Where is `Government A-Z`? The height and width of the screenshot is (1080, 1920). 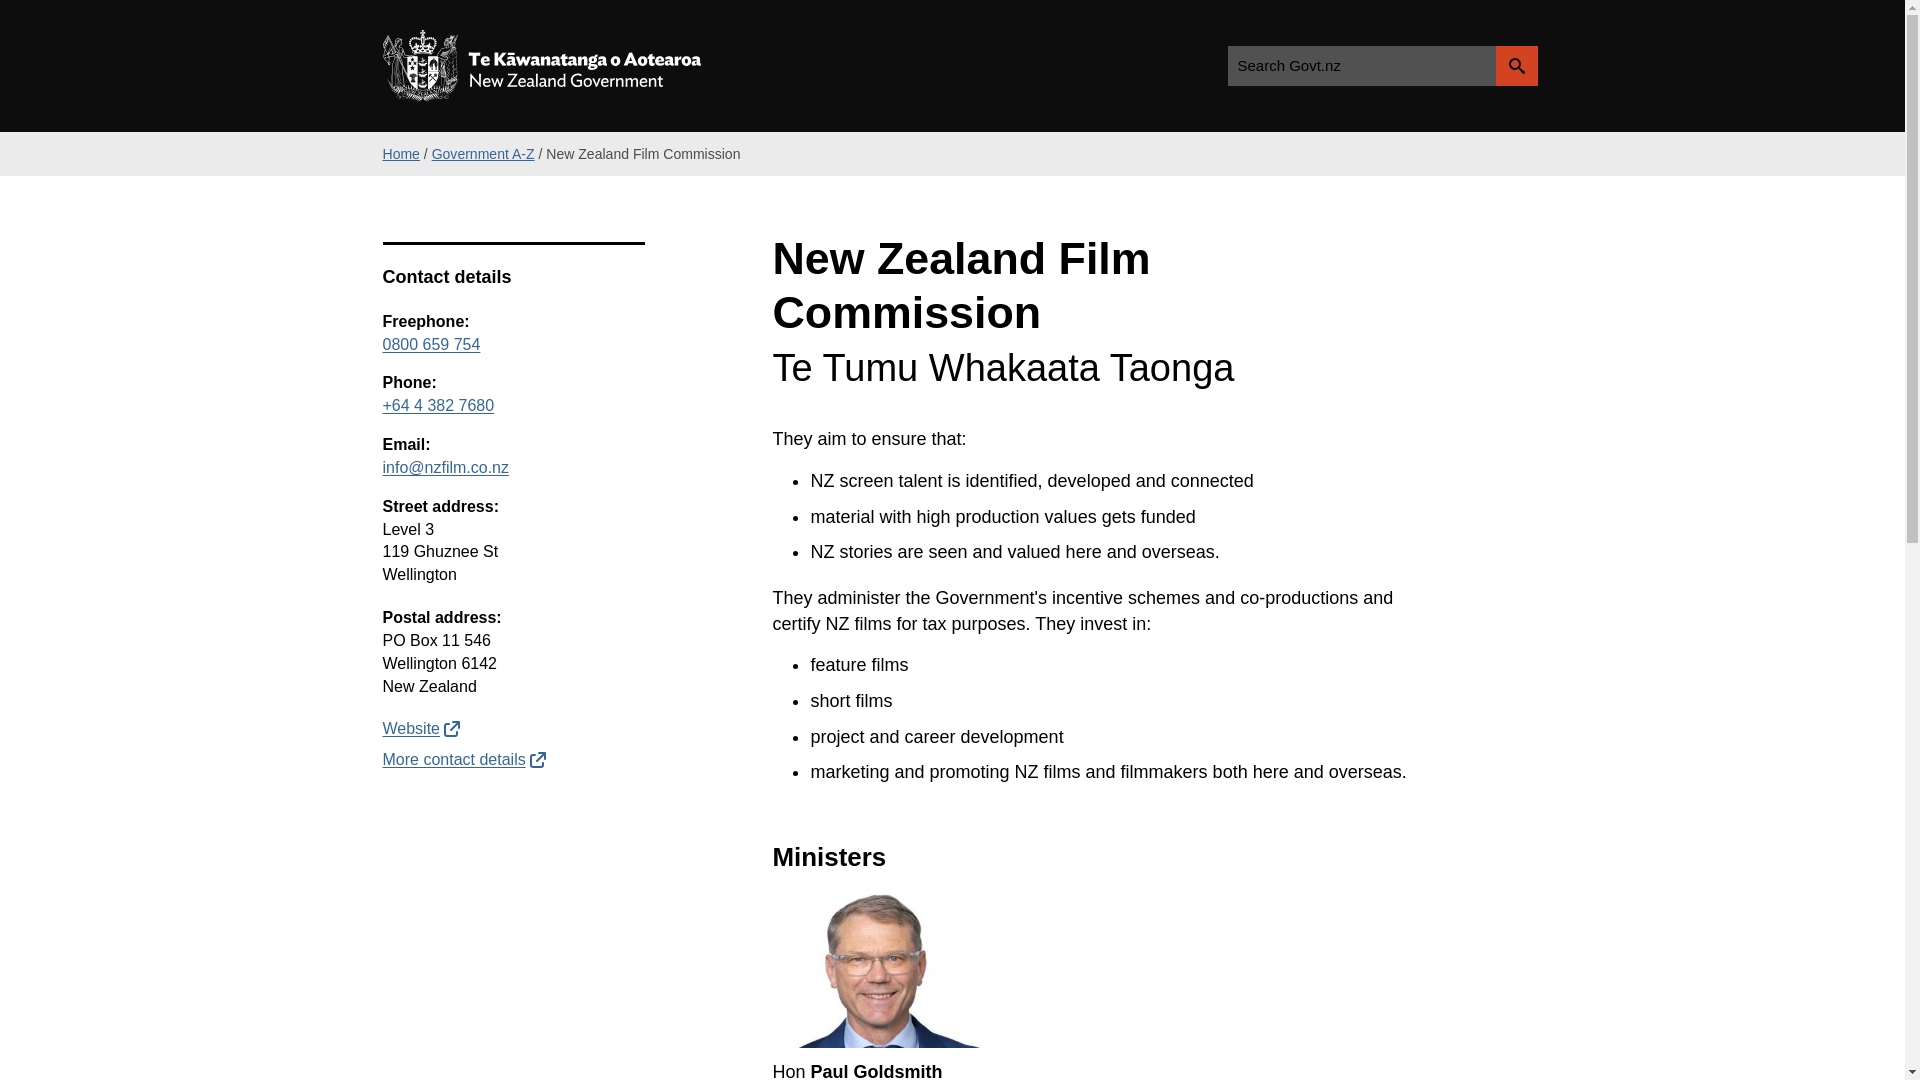
Government A-Z is located at coordinates (484, 154).